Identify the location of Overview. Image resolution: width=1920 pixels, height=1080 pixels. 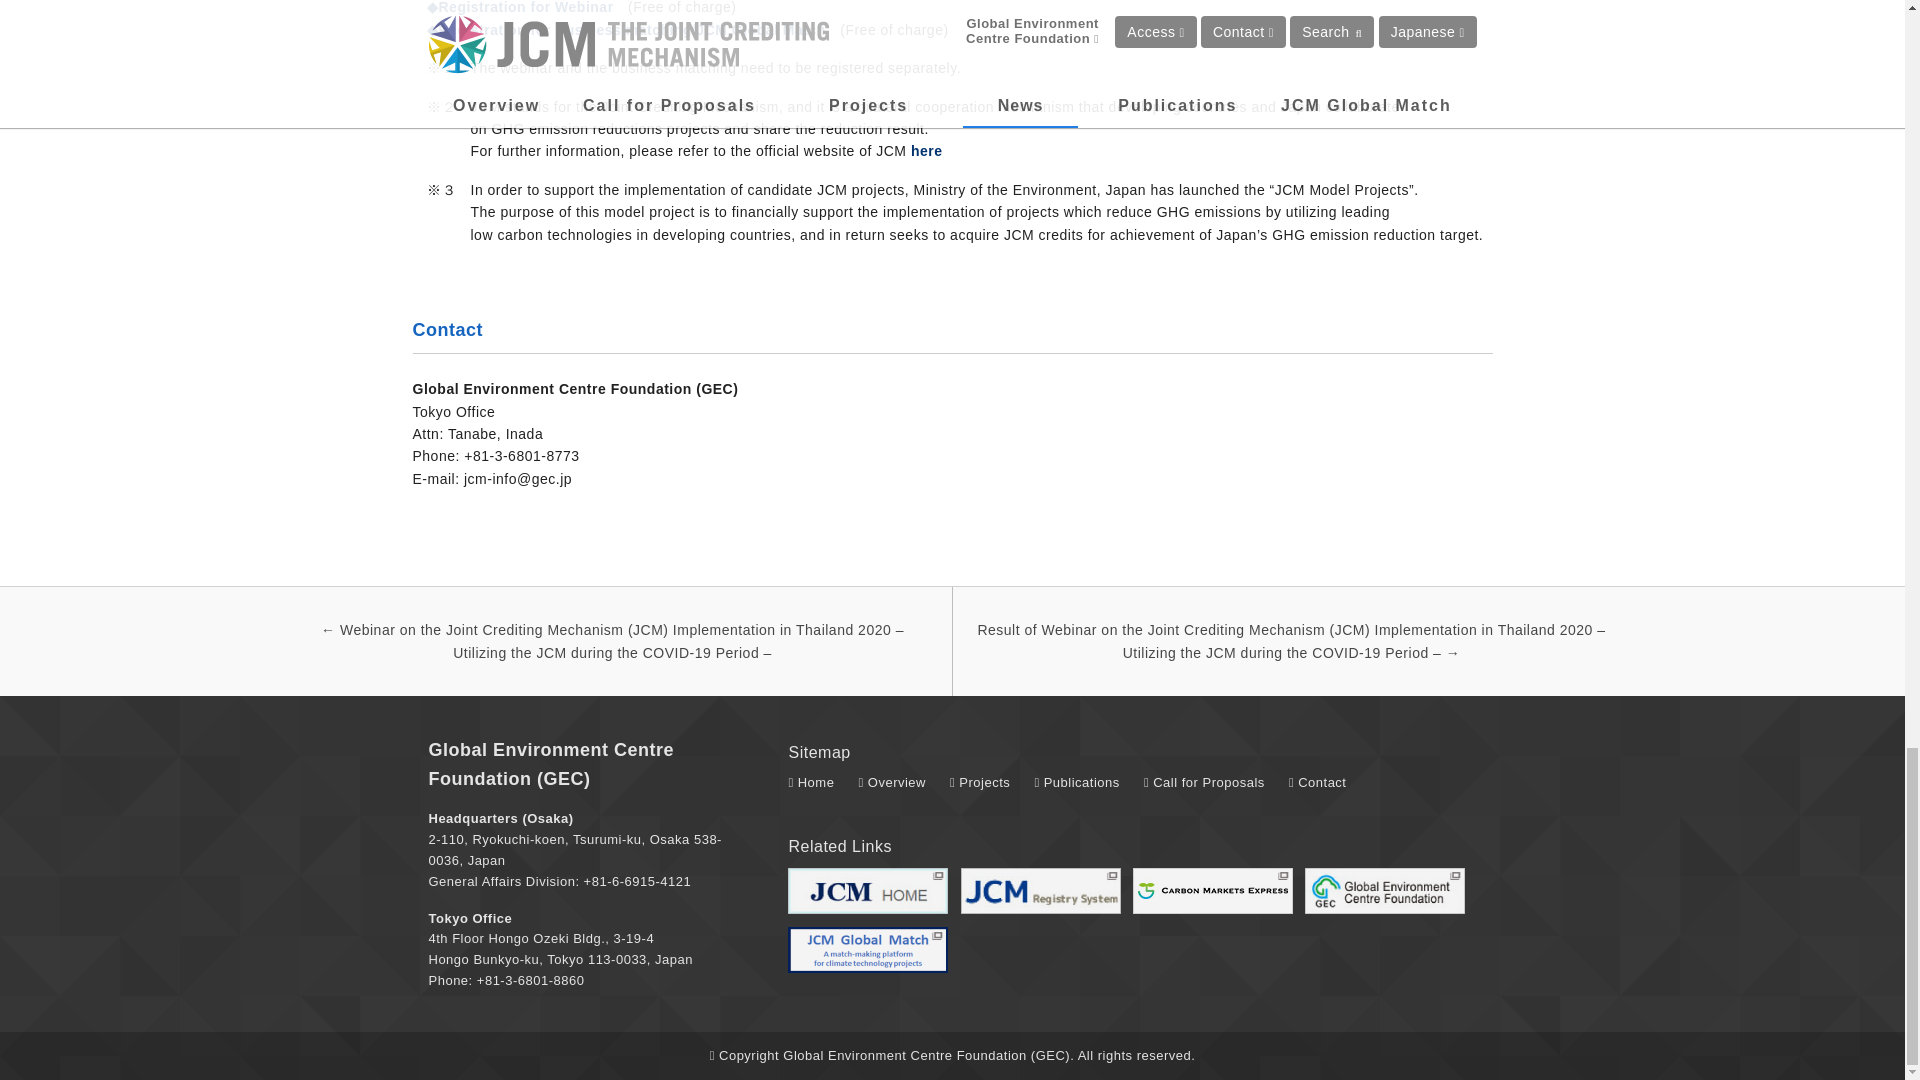
(892, 783).